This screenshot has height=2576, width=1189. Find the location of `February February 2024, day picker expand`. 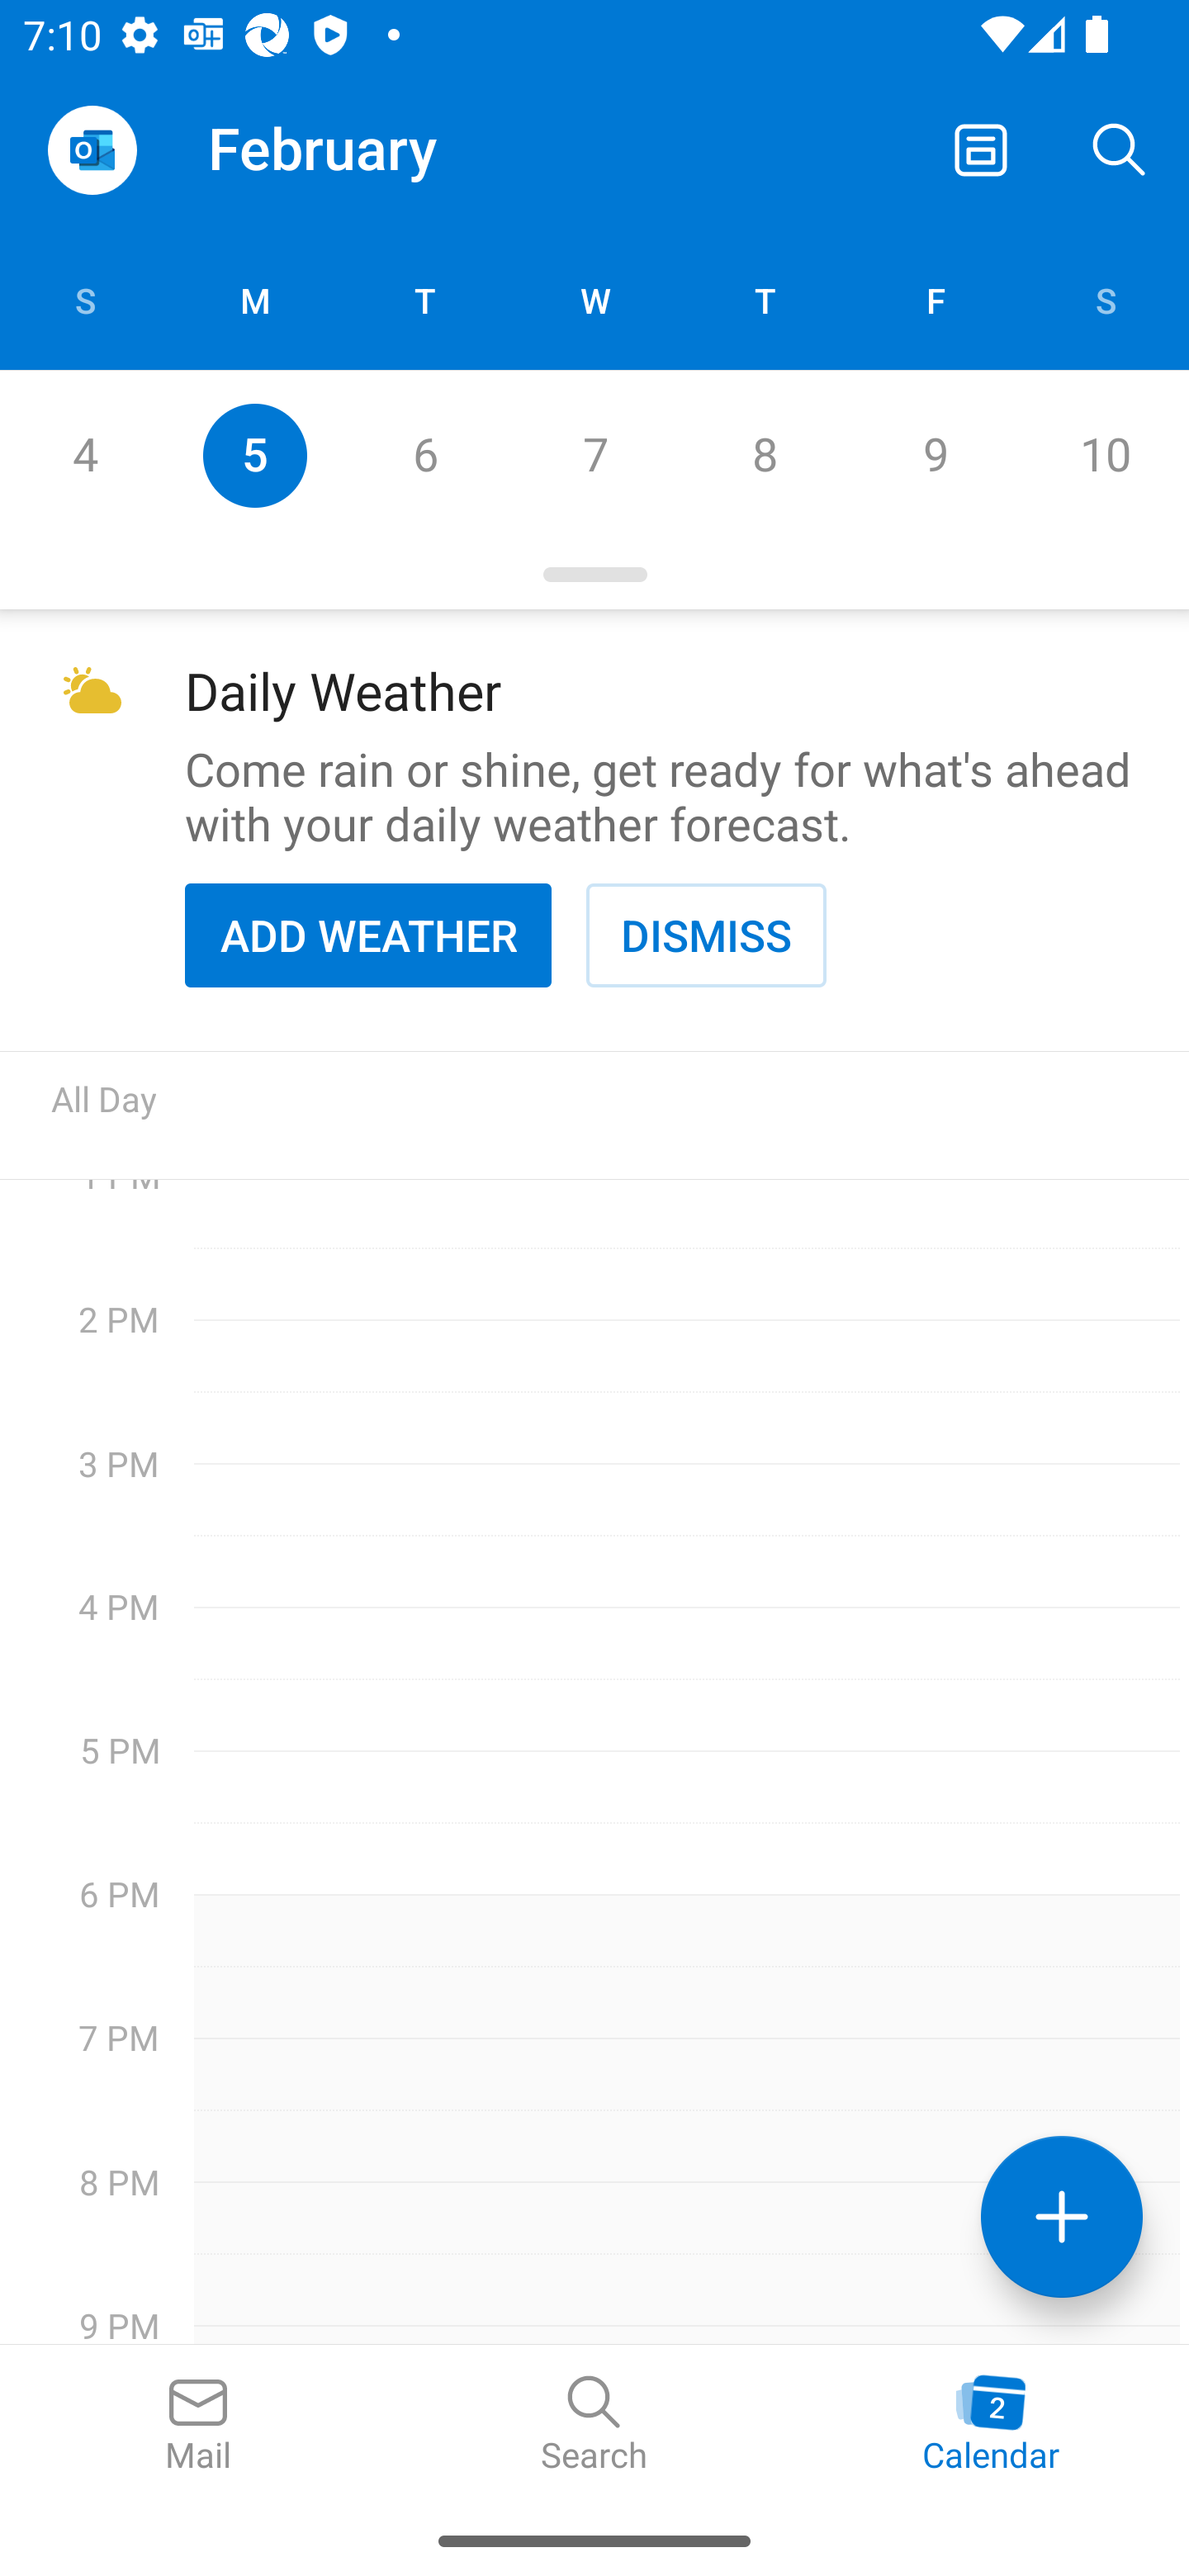

February February 2024, day picker expand is located at coordinates (345, 149).